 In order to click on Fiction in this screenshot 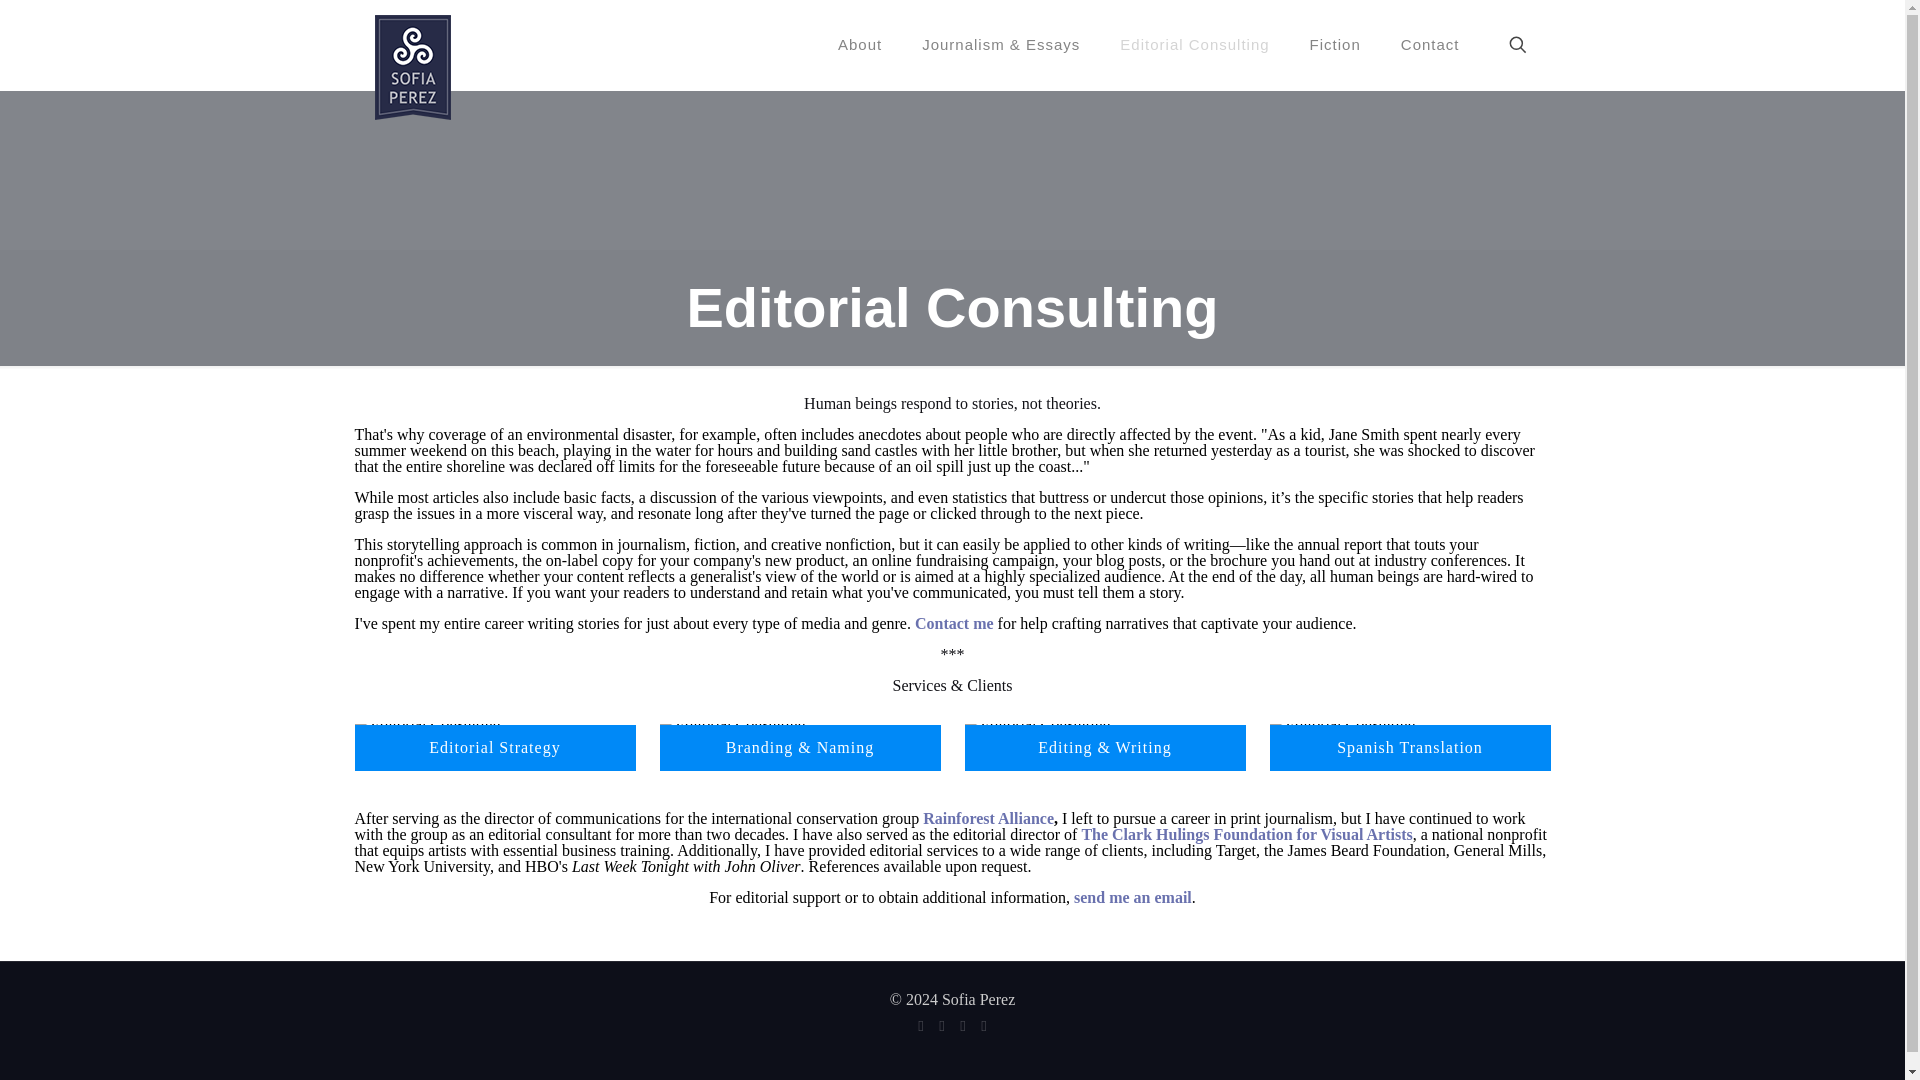, I will do `click(1335, 44)`.